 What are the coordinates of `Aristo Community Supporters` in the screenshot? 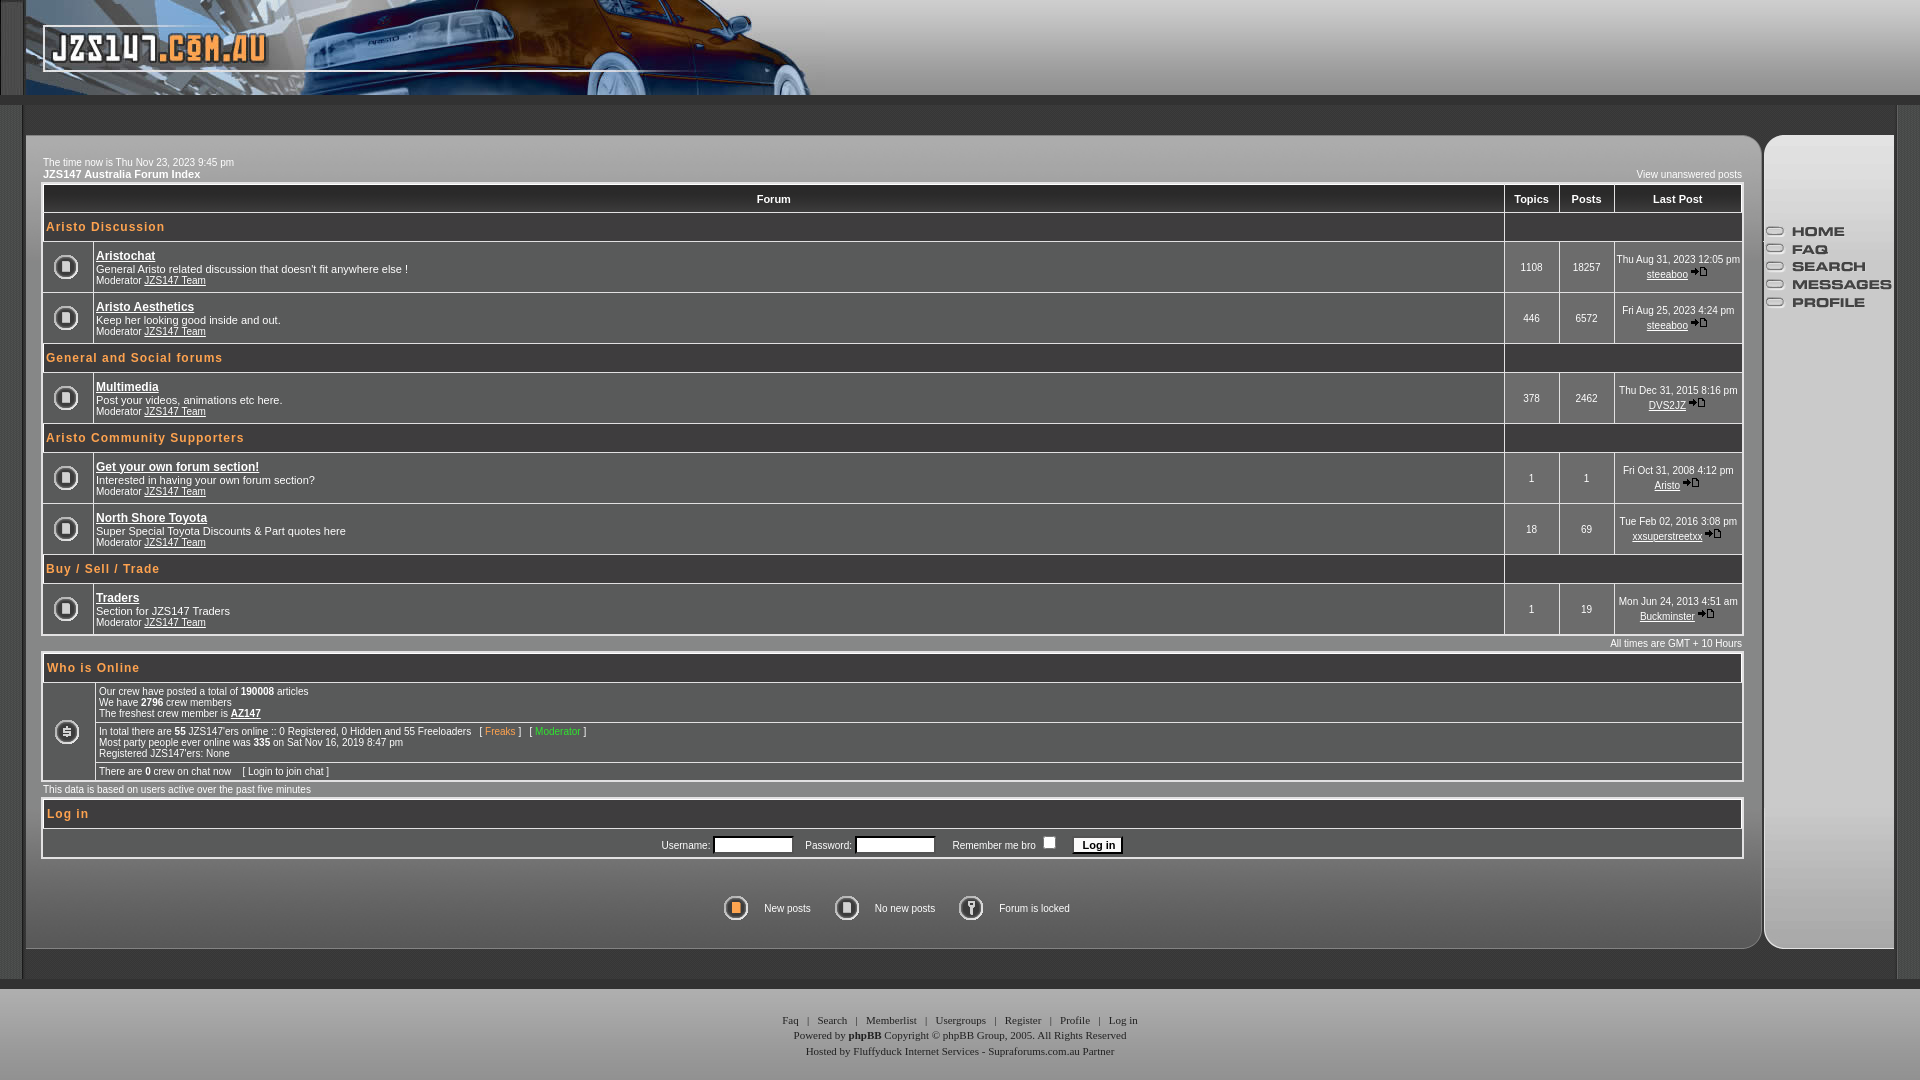 It's located at (145, 438).